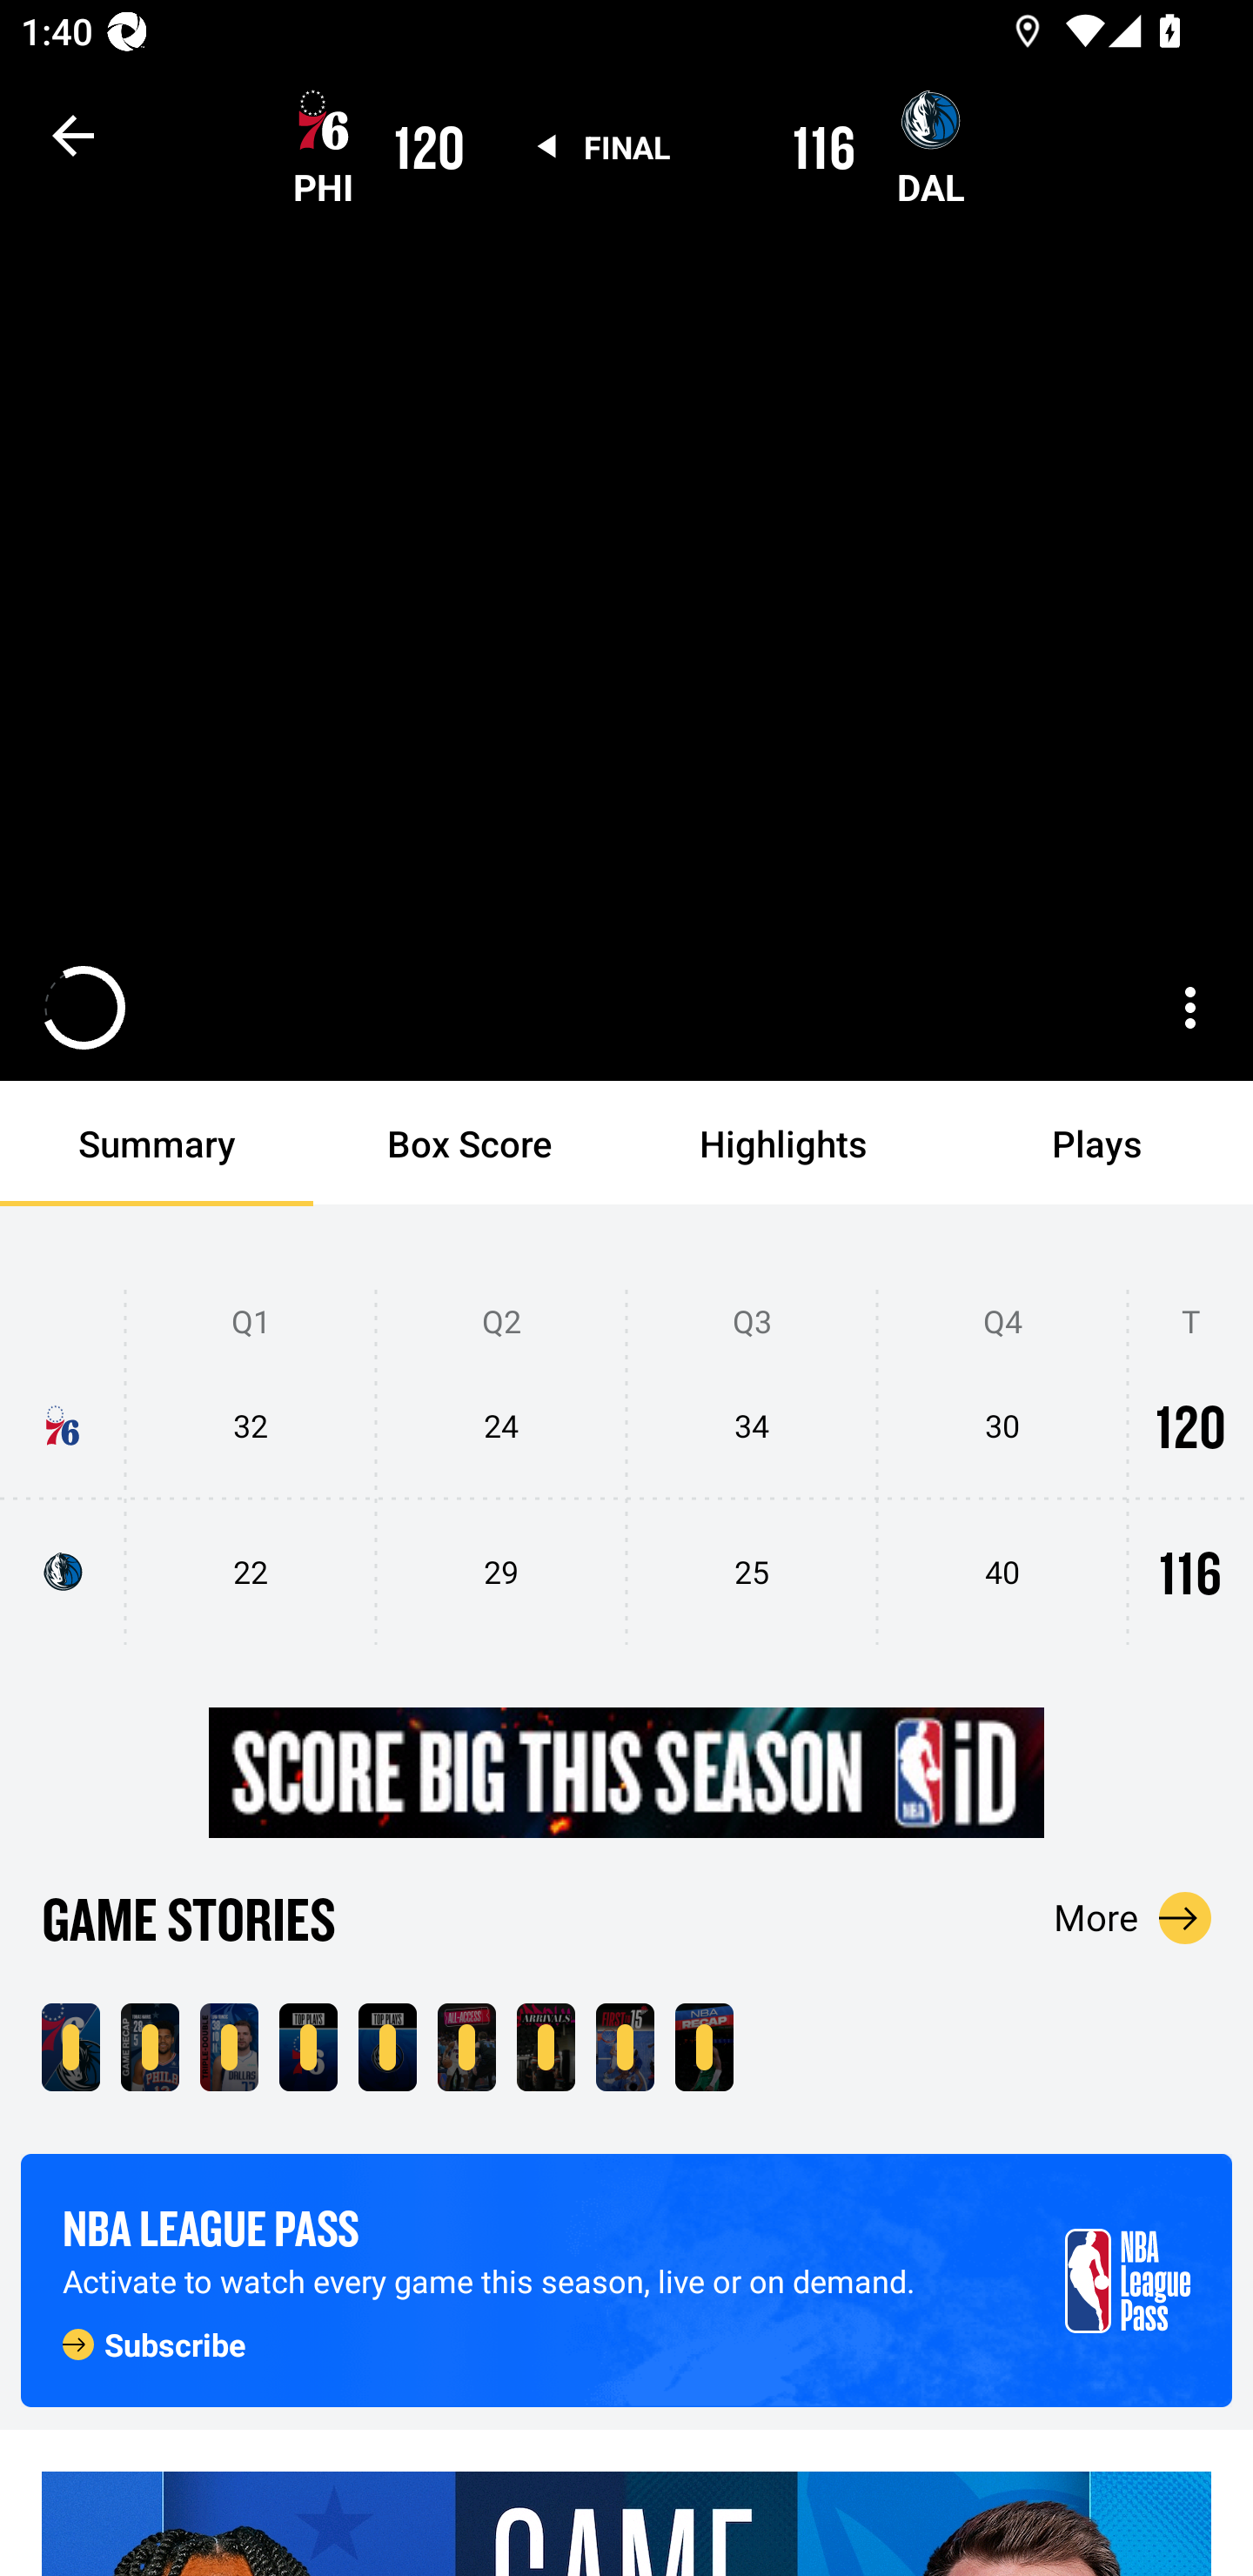 The image size is (1253, 2576). I want to click on Steppin' Into Sunday 🔥 NEW, so click(545, 2047).